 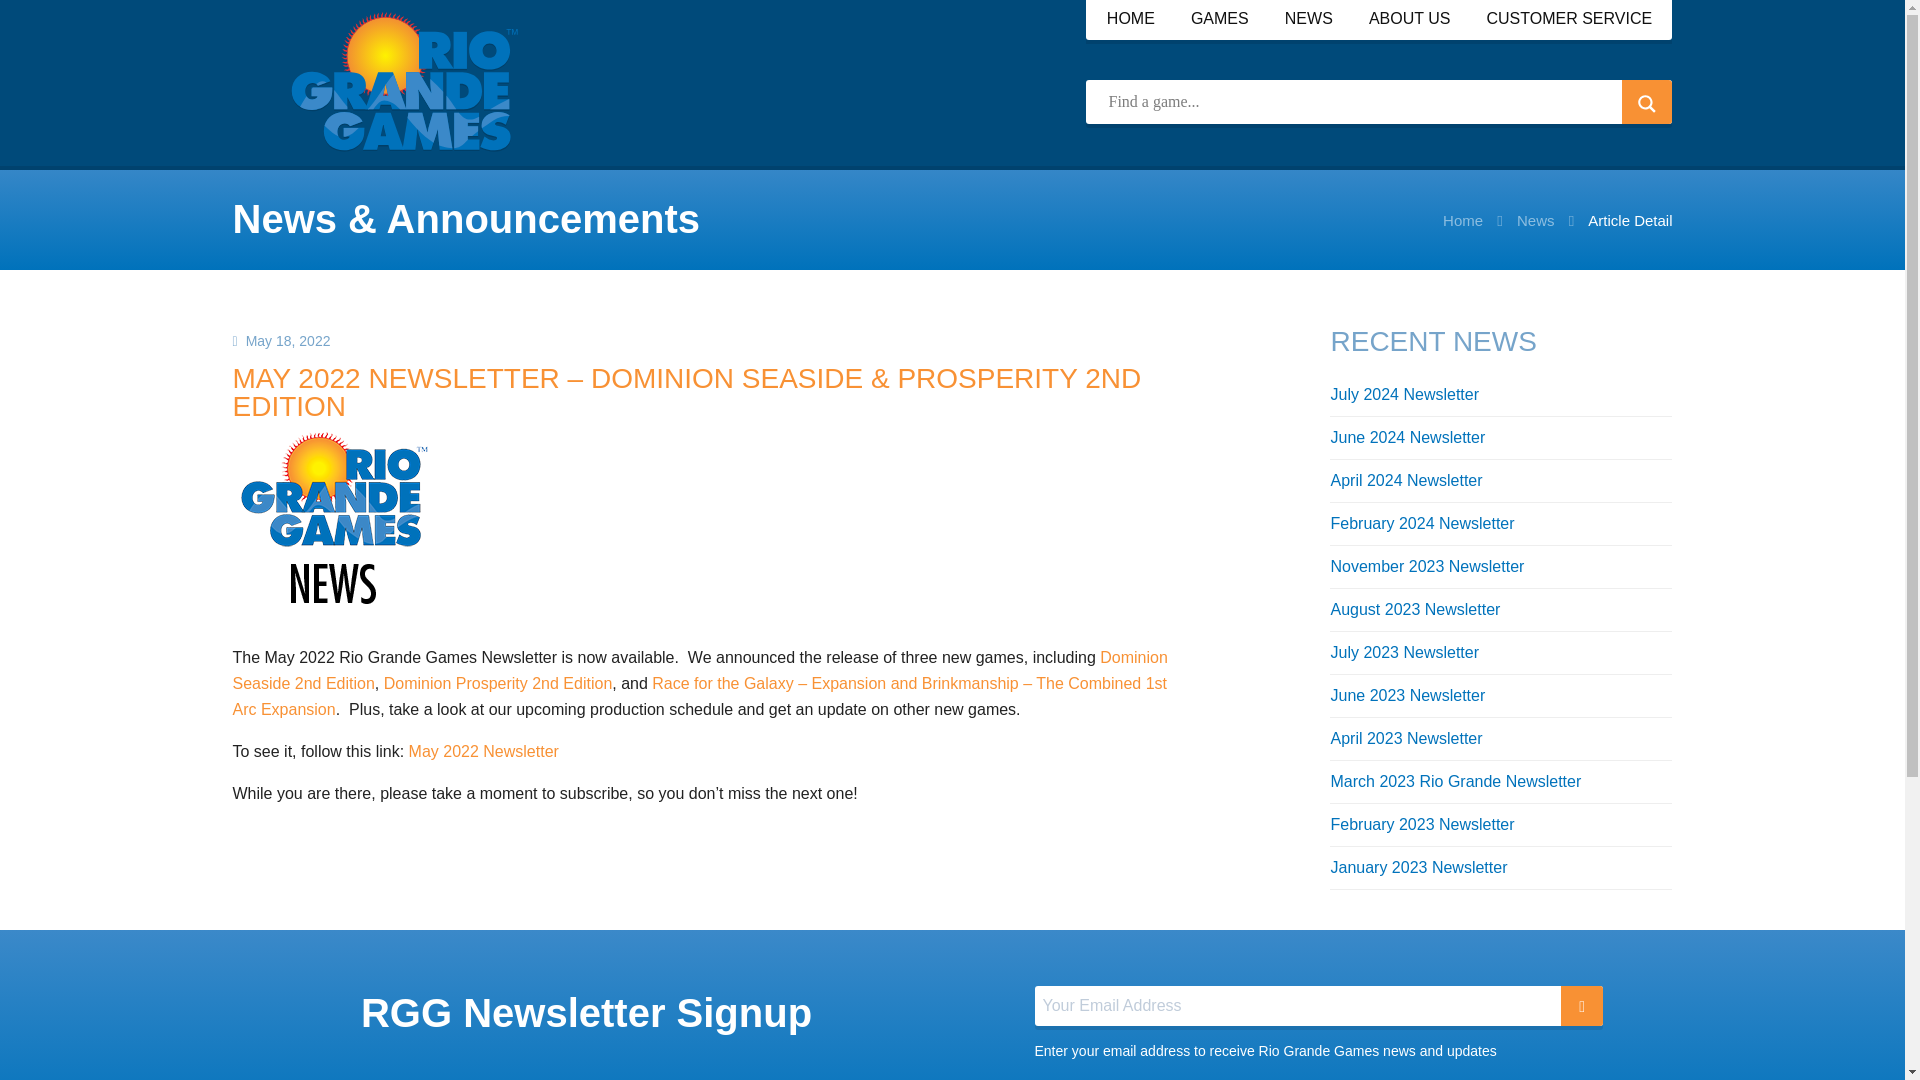 What do you see at coordinates (1427, 566) in the screenshot?
I see `November 2023 Newsletter` at bounding box center [1427, 566].